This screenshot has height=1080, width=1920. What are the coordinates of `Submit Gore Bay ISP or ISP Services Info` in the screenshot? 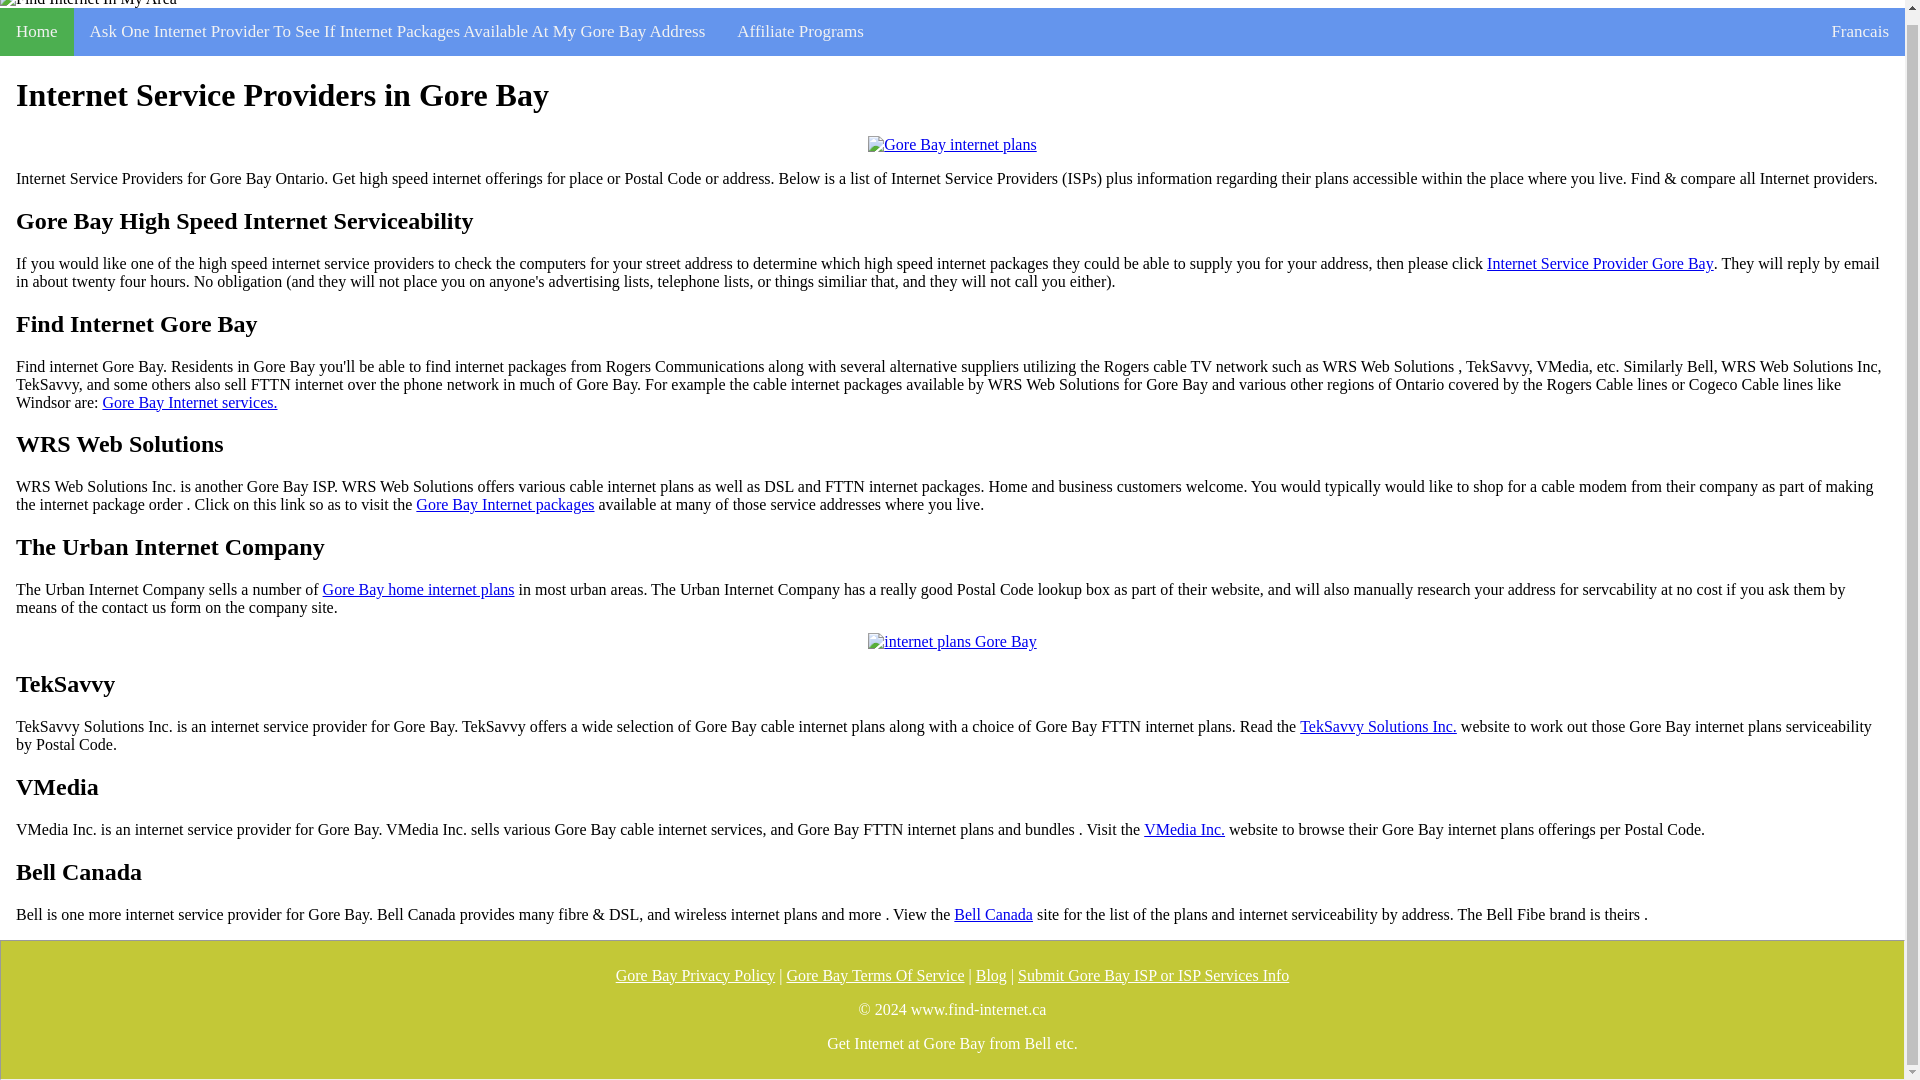 It's located at (1152, 975).